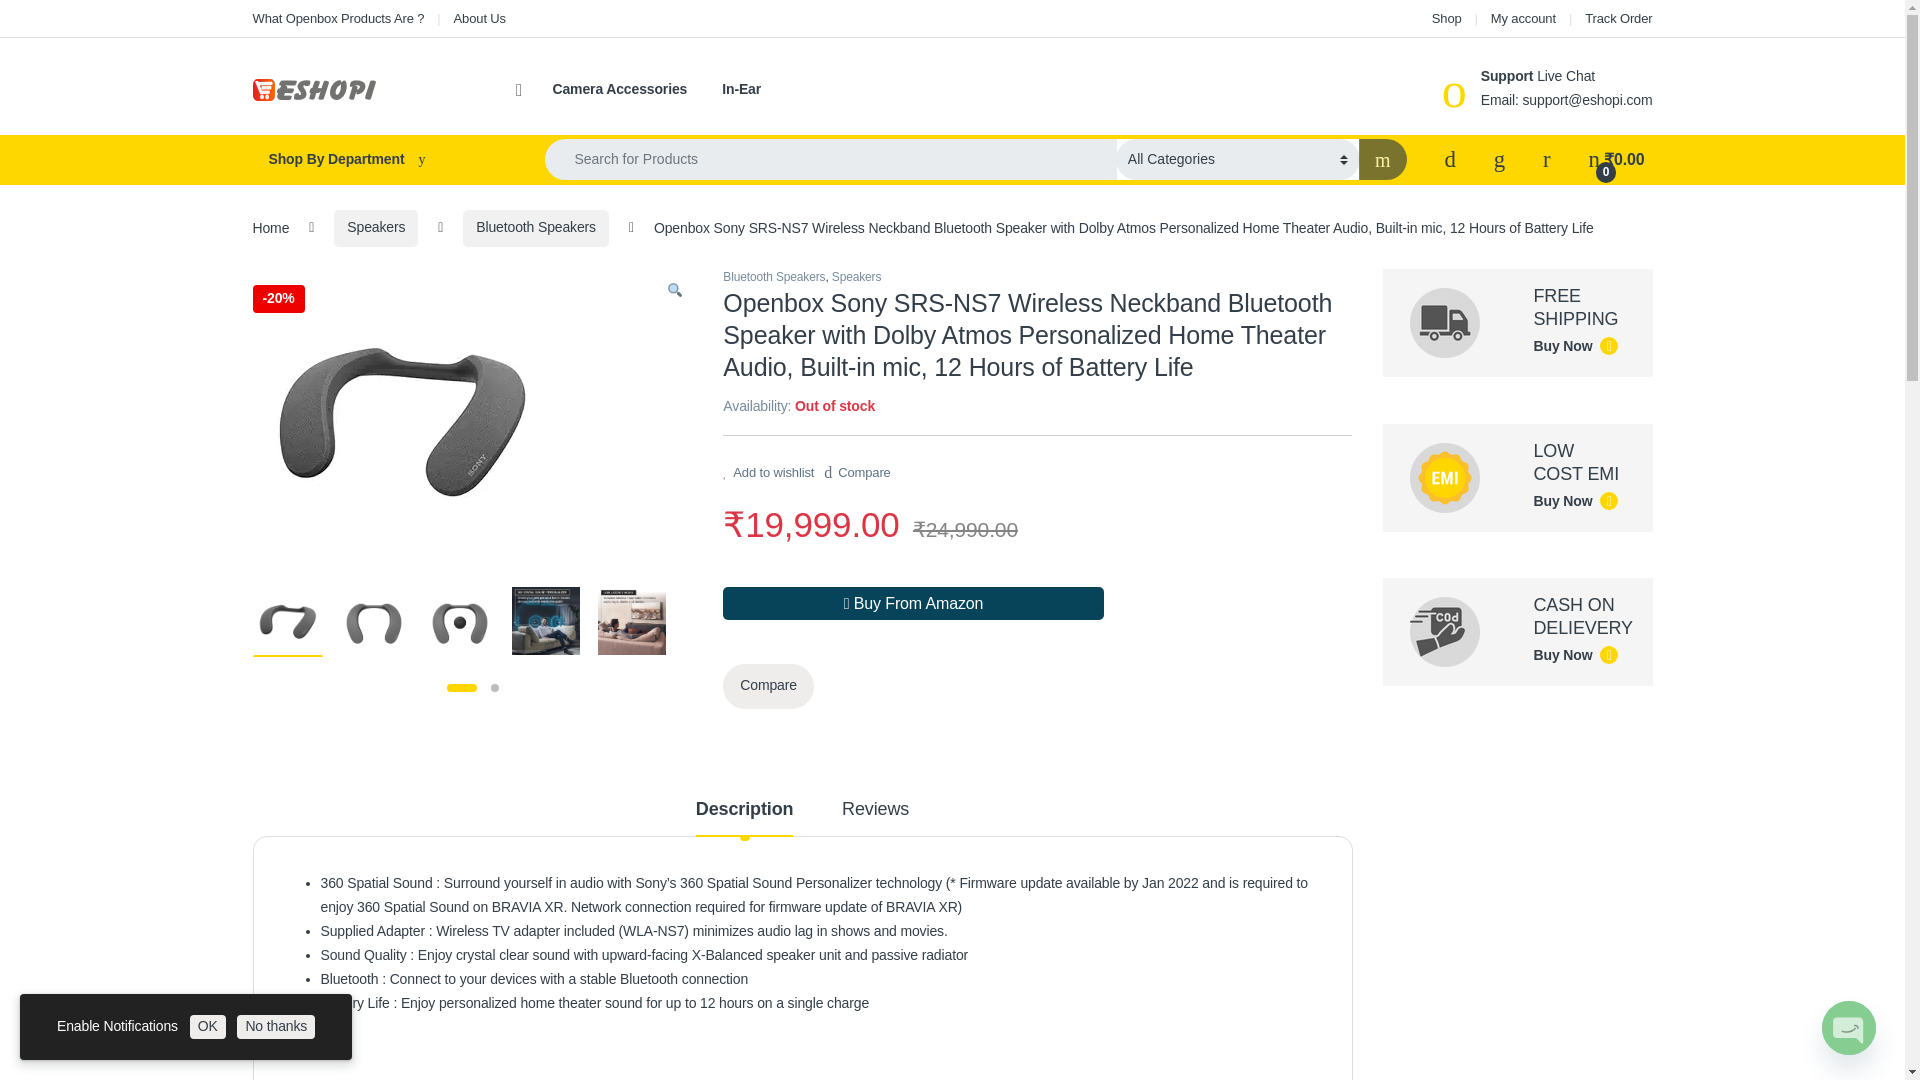 This screenshot has width=1920, height=1080. I want to click on Track Order, so click(1618, 18).